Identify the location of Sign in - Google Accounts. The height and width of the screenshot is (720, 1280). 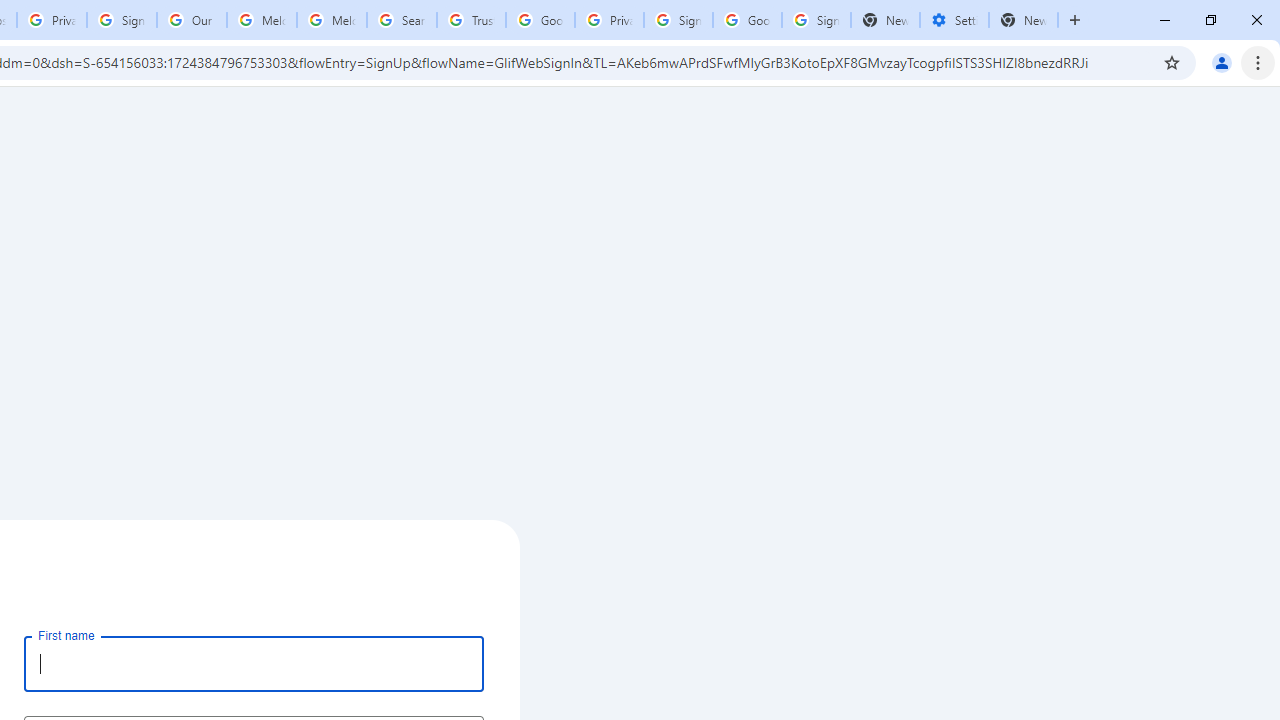
(122, 20).